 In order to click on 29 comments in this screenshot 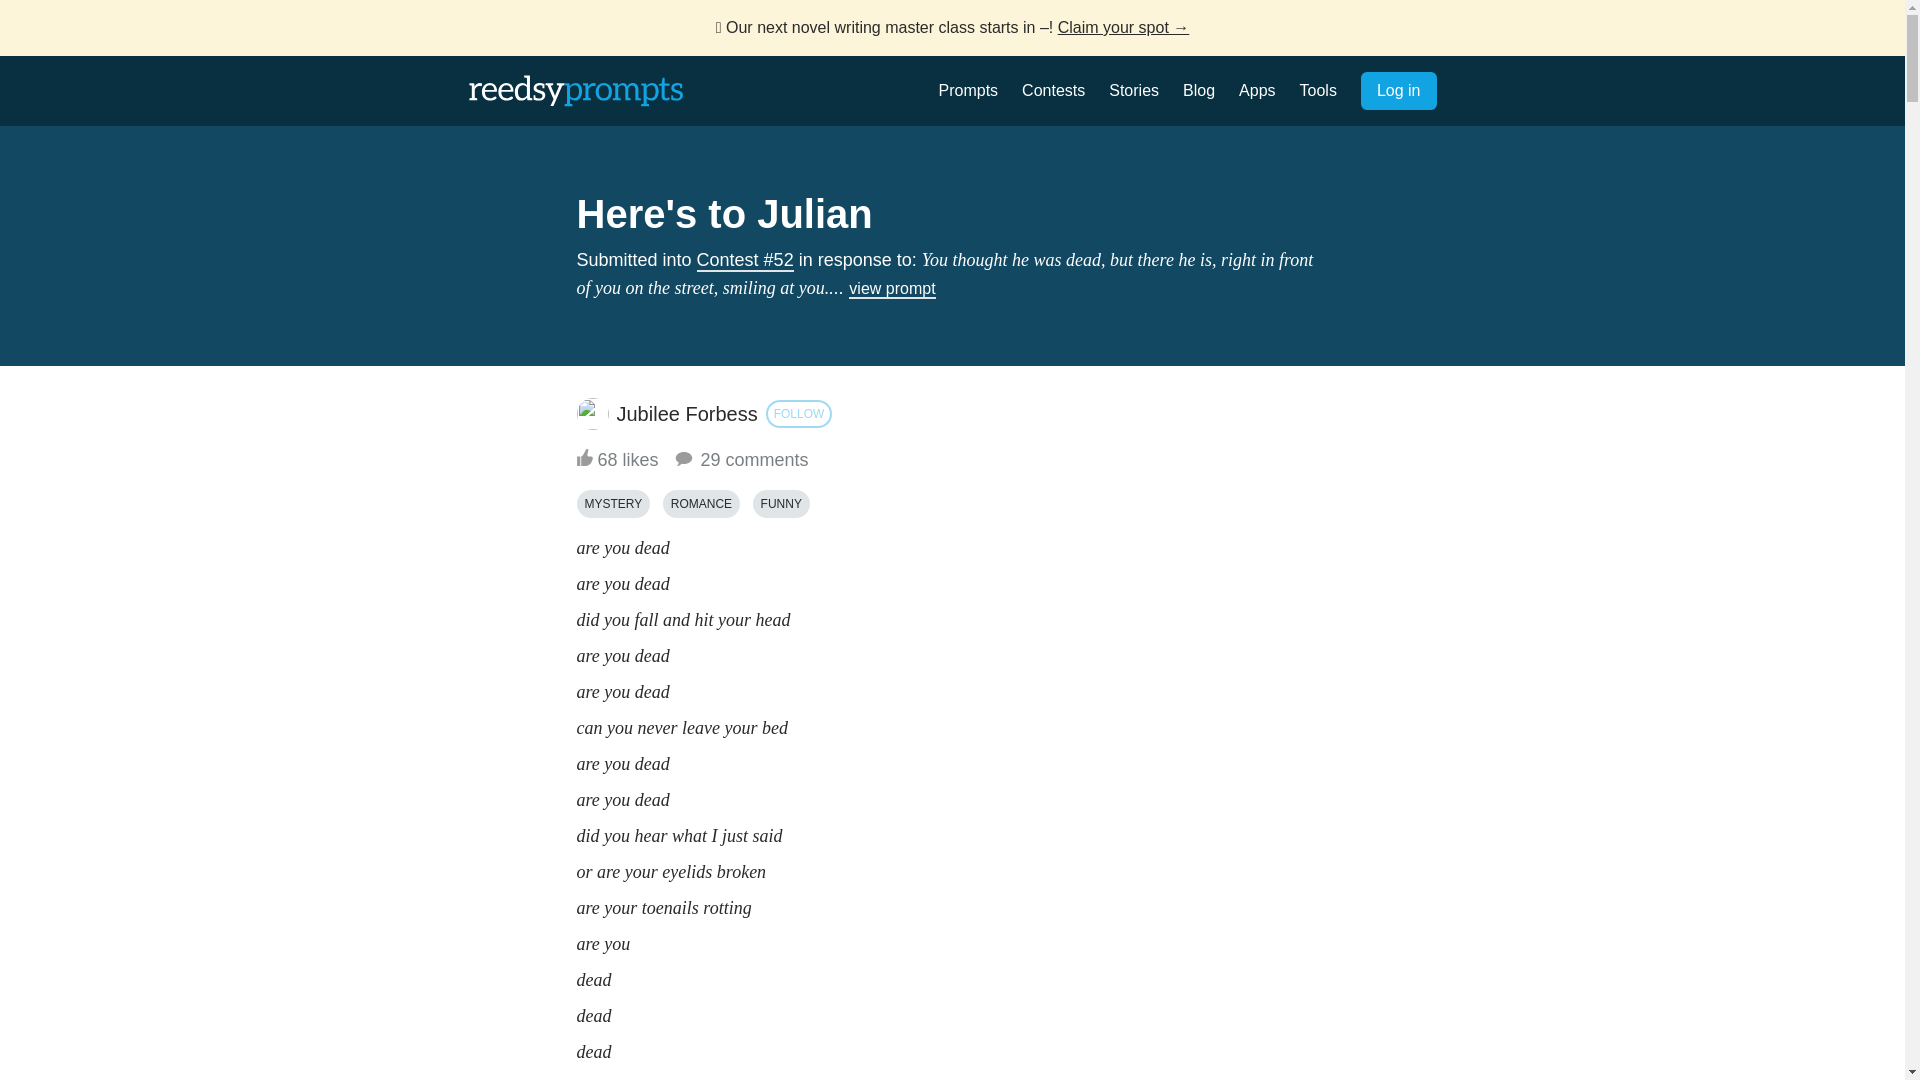, I will do `click(740, 460)`.